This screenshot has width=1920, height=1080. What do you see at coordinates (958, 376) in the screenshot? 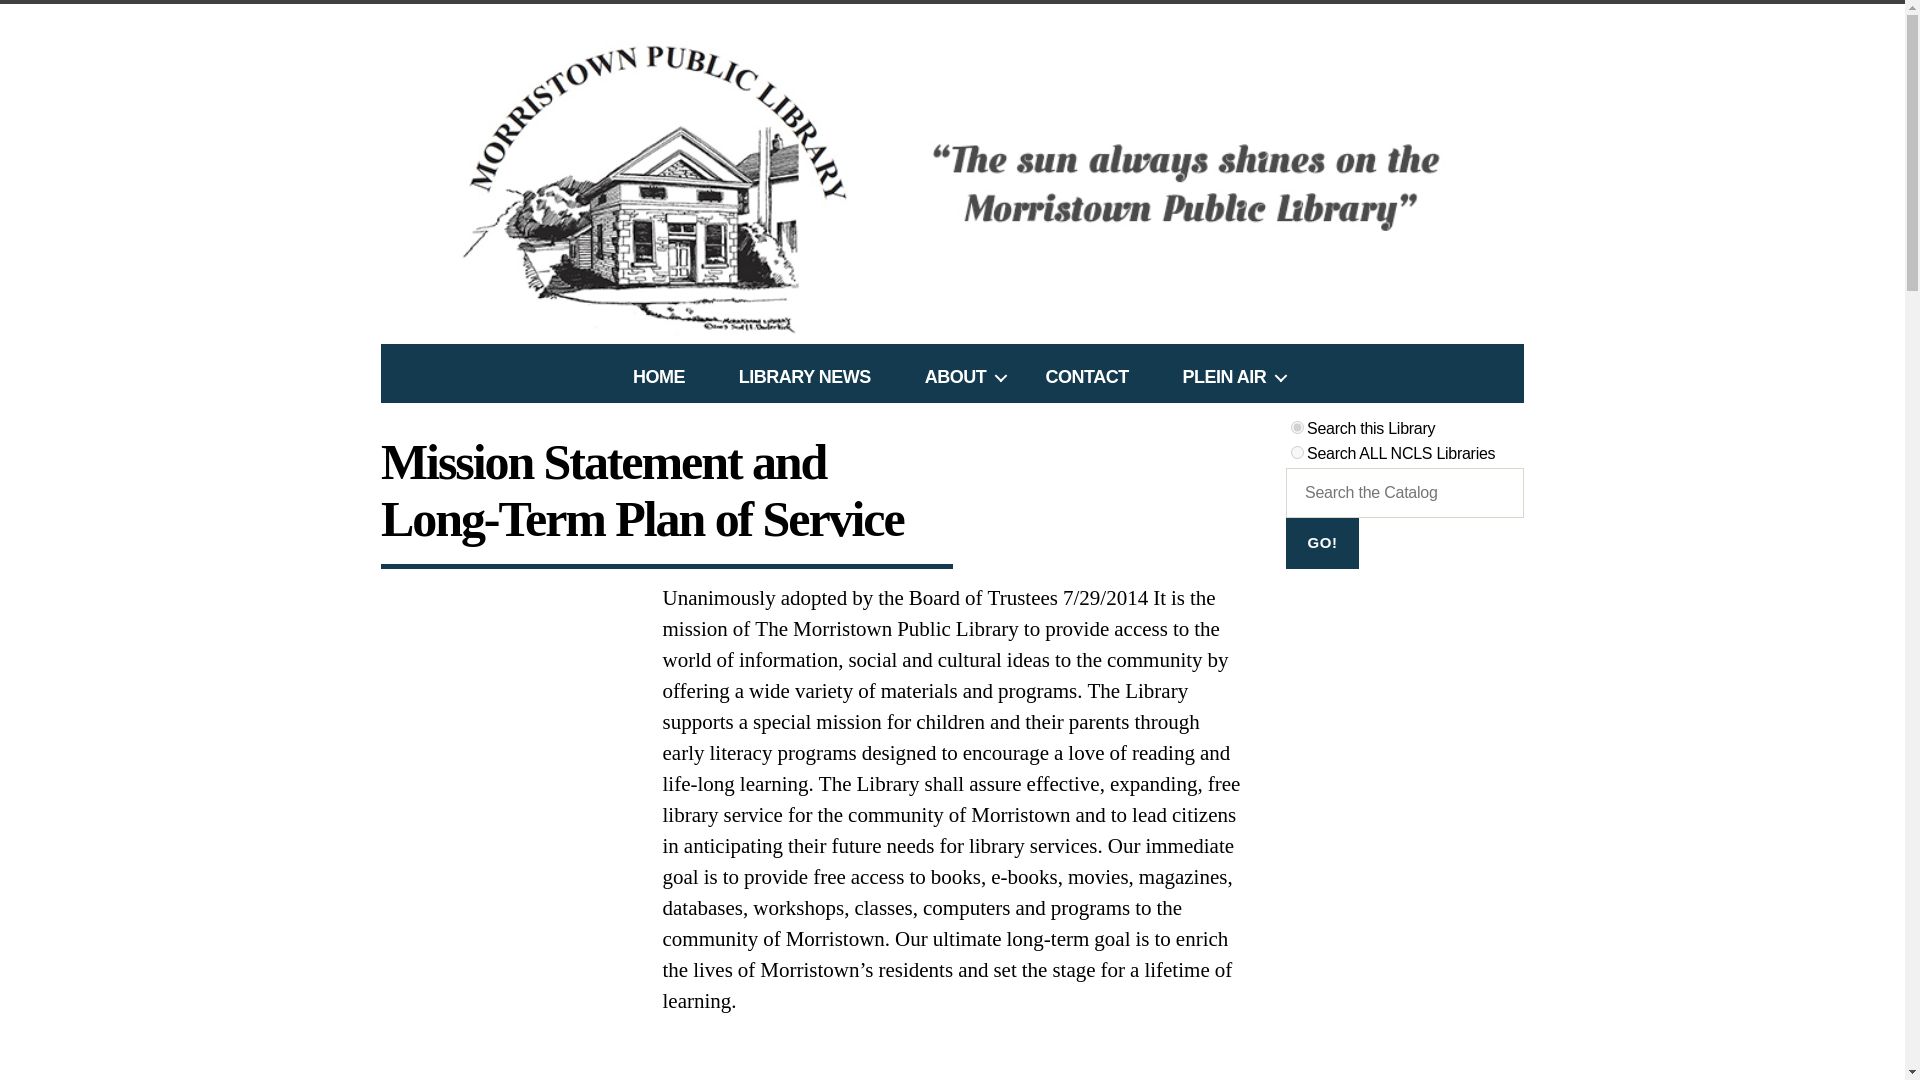
I see `ABOUT` at bounding box center [958, 376].